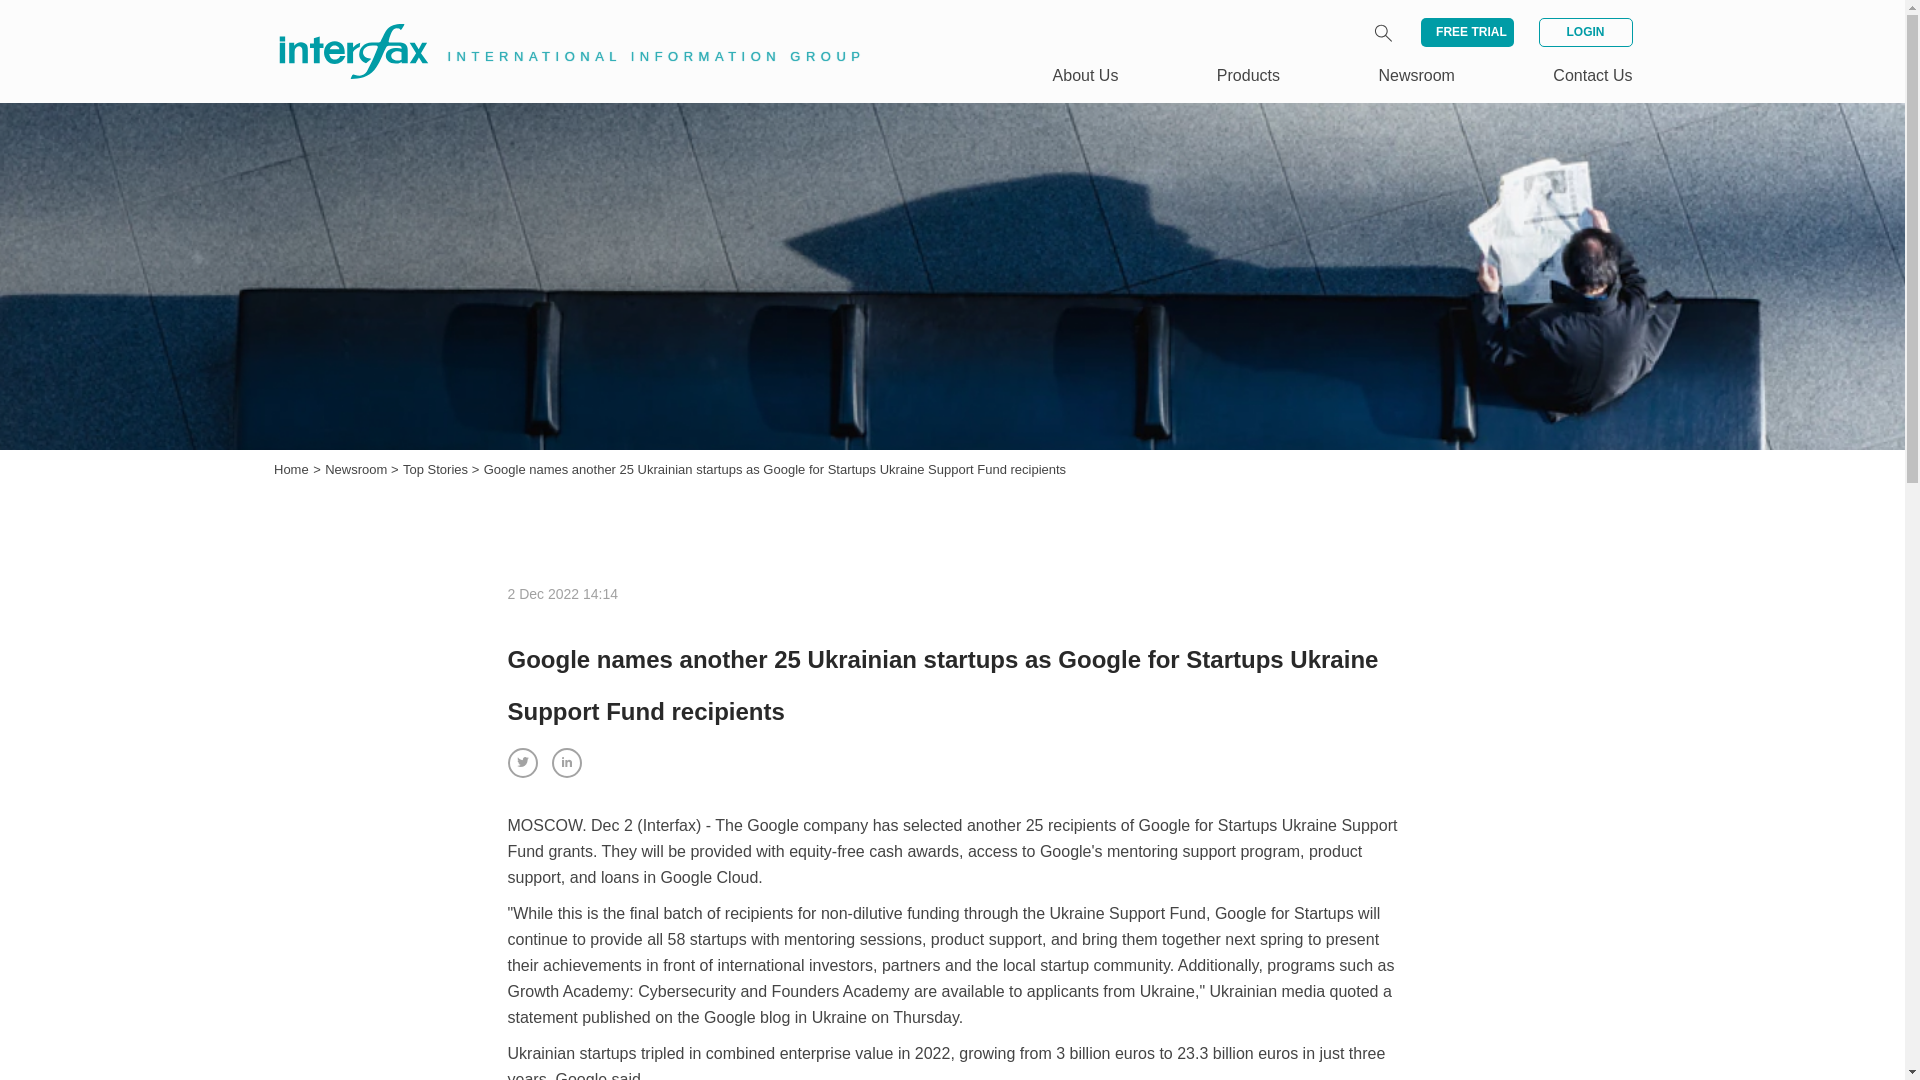  What do you see at coordinates (1416, 75) in the screenshot?
I see `Newsroom` at bounding box center [1416, 75].